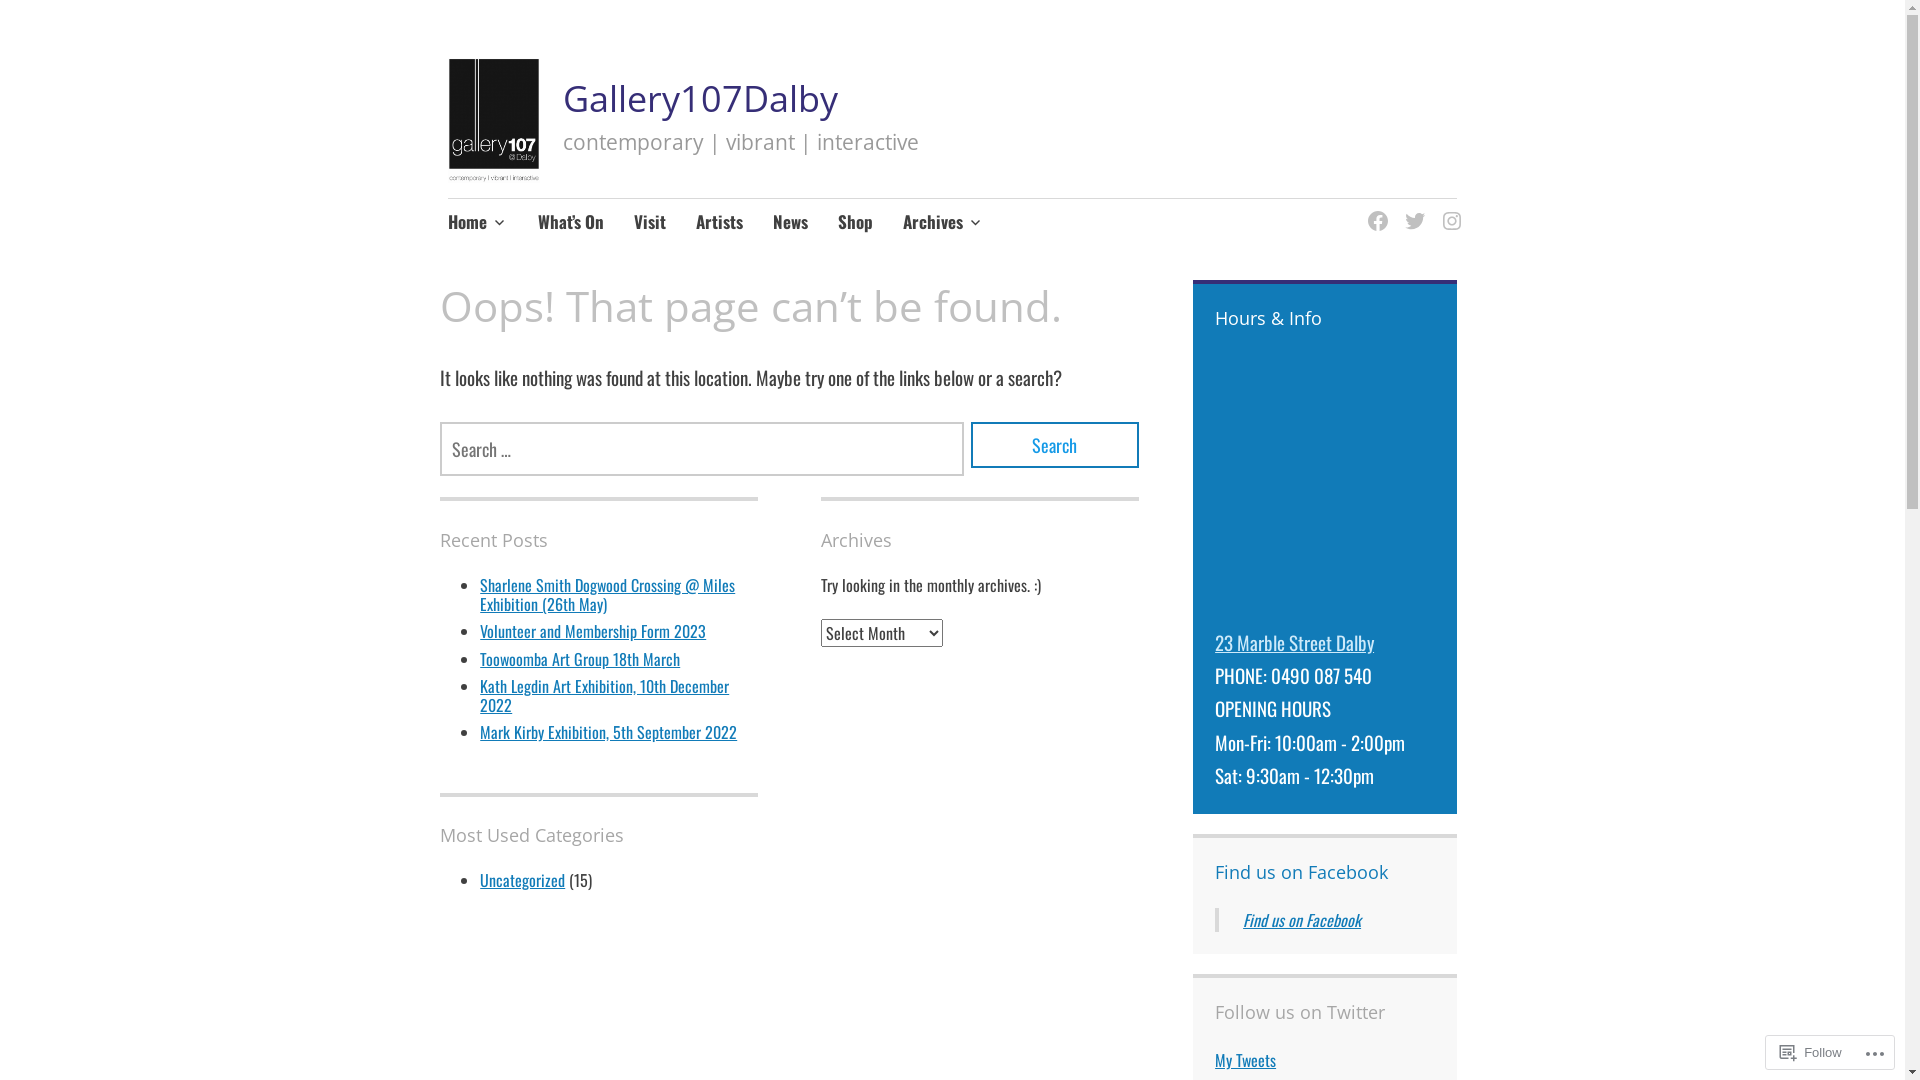 The image size is (1920, 1080). What do you see at coordinates (580, 659) in the screenshot?
I see `Toowoomba Art Group 18th March` at bounding box center [580, 659].